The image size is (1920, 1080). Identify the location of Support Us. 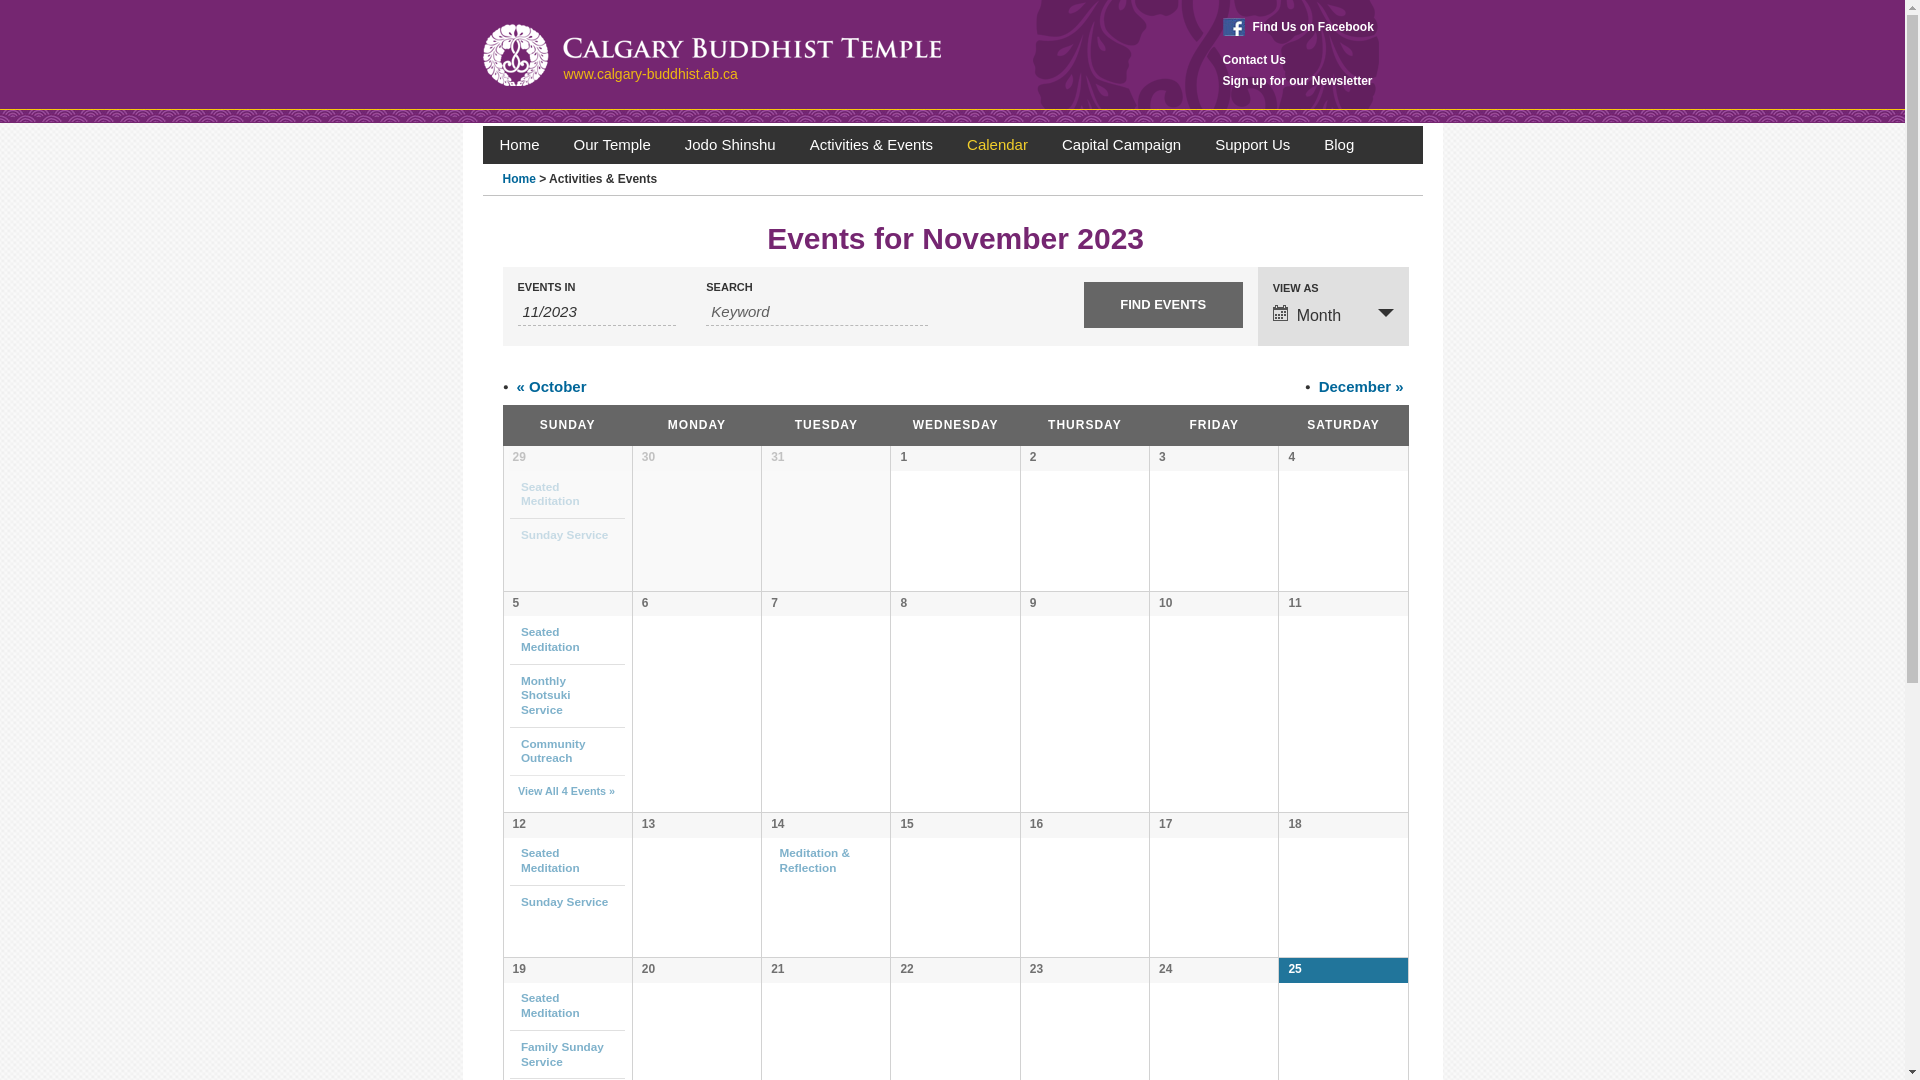
(1252, 145).